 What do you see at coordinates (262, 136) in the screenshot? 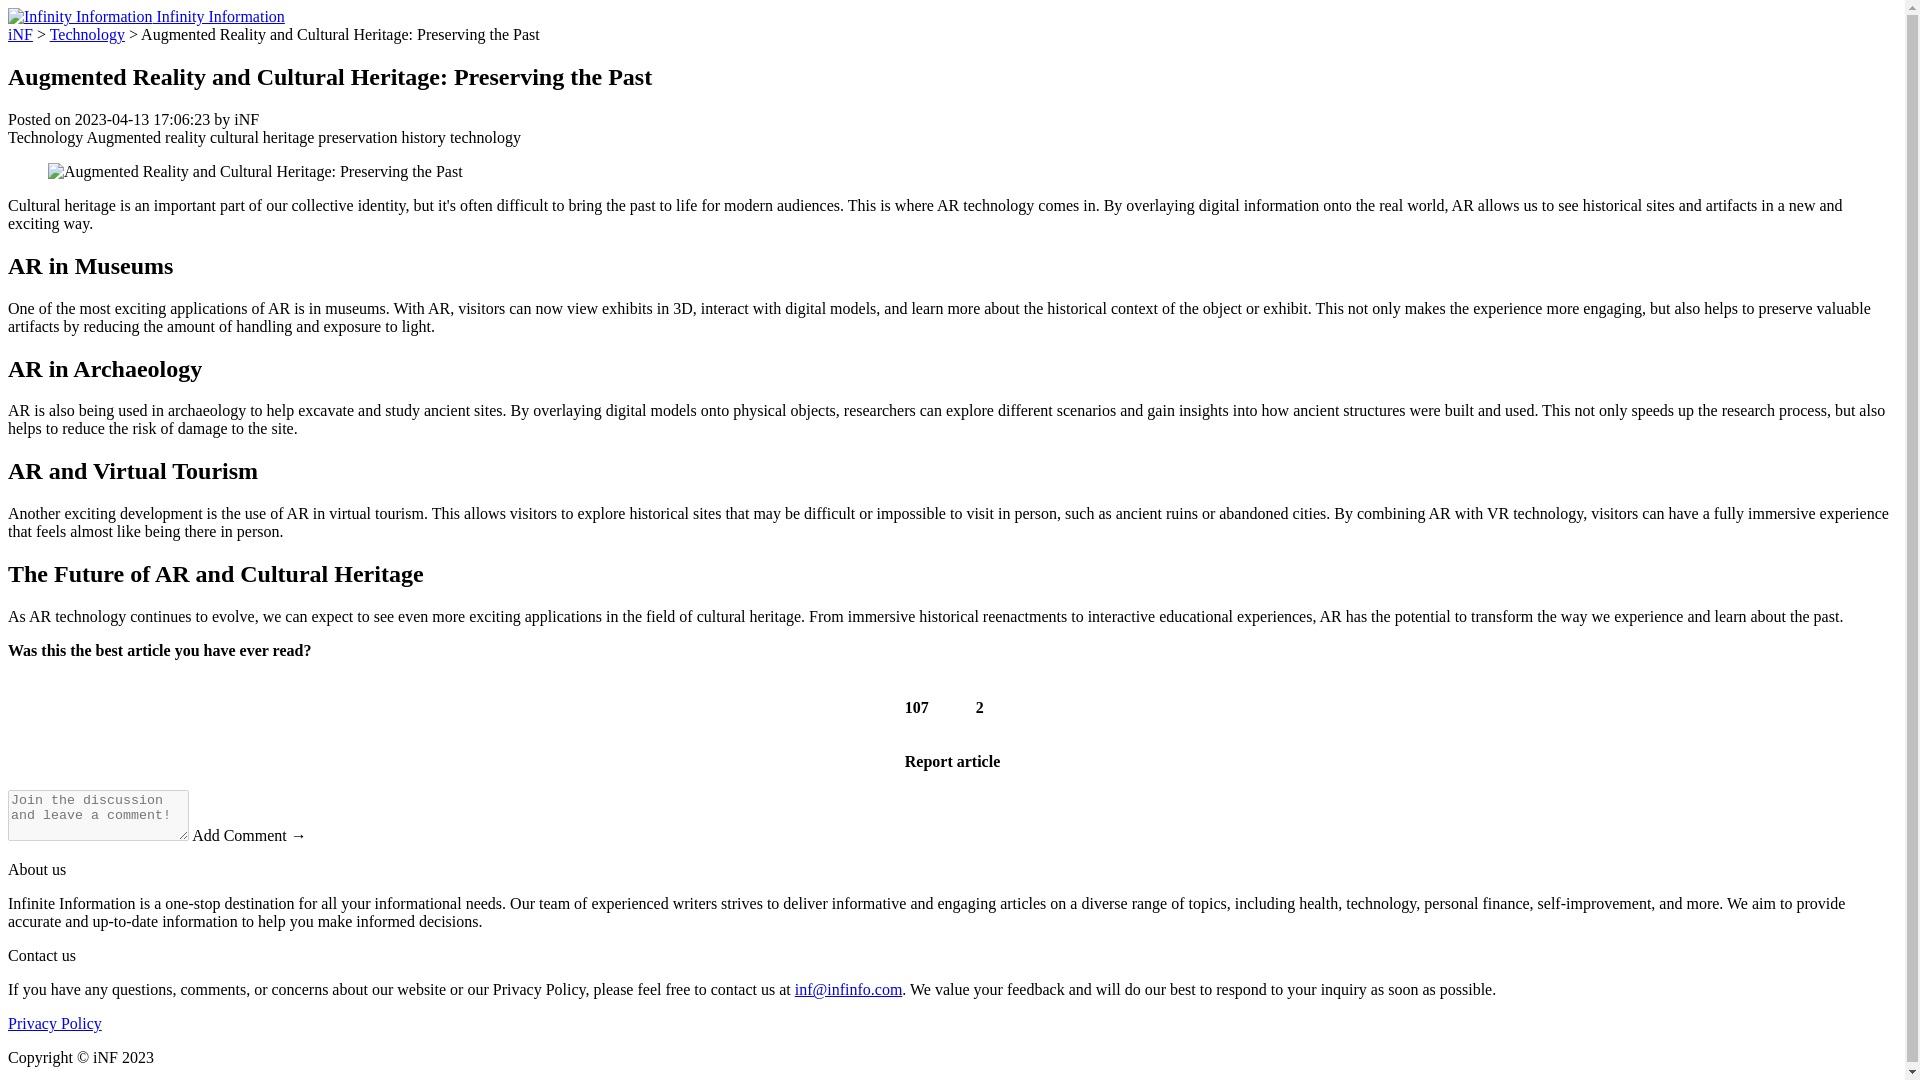
I see `cultural heritage` at bounding box center [262, 136].